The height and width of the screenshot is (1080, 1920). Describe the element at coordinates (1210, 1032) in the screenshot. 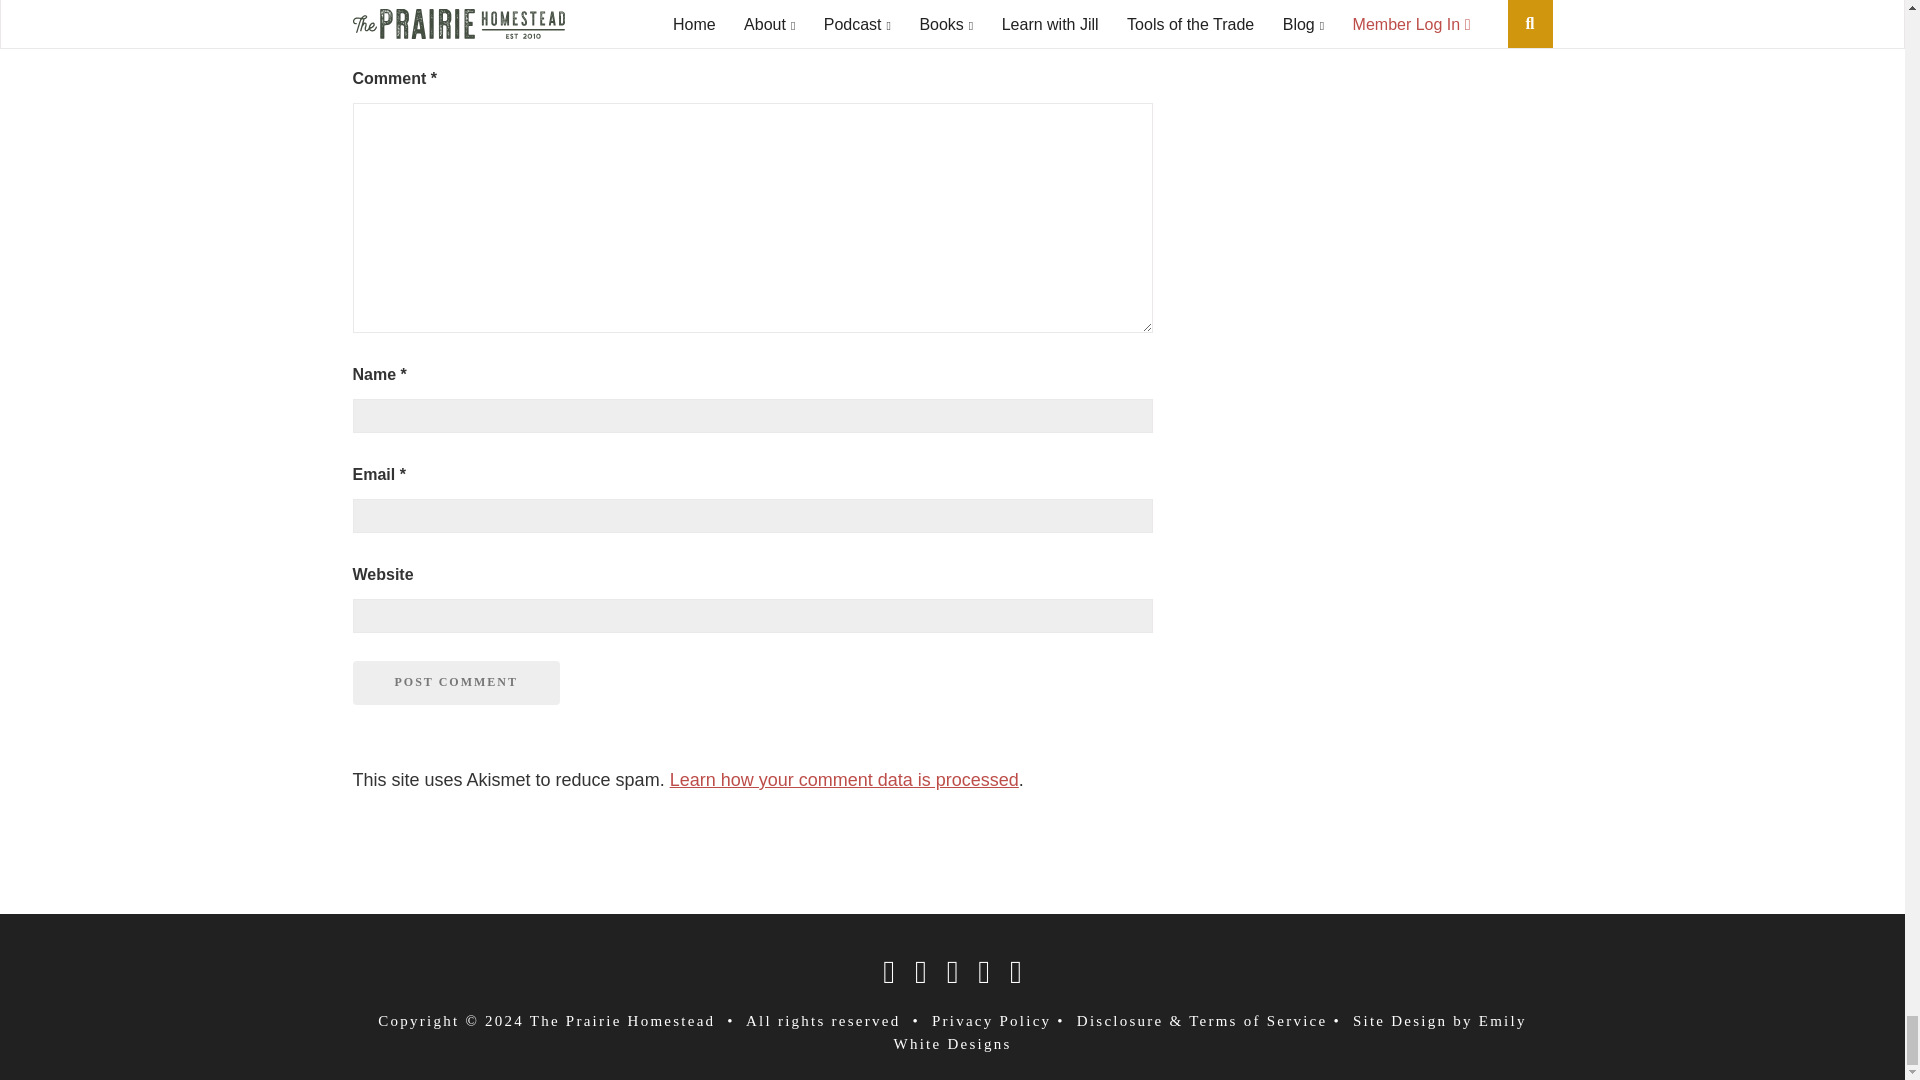

I see `Emily White Designs` at that location.